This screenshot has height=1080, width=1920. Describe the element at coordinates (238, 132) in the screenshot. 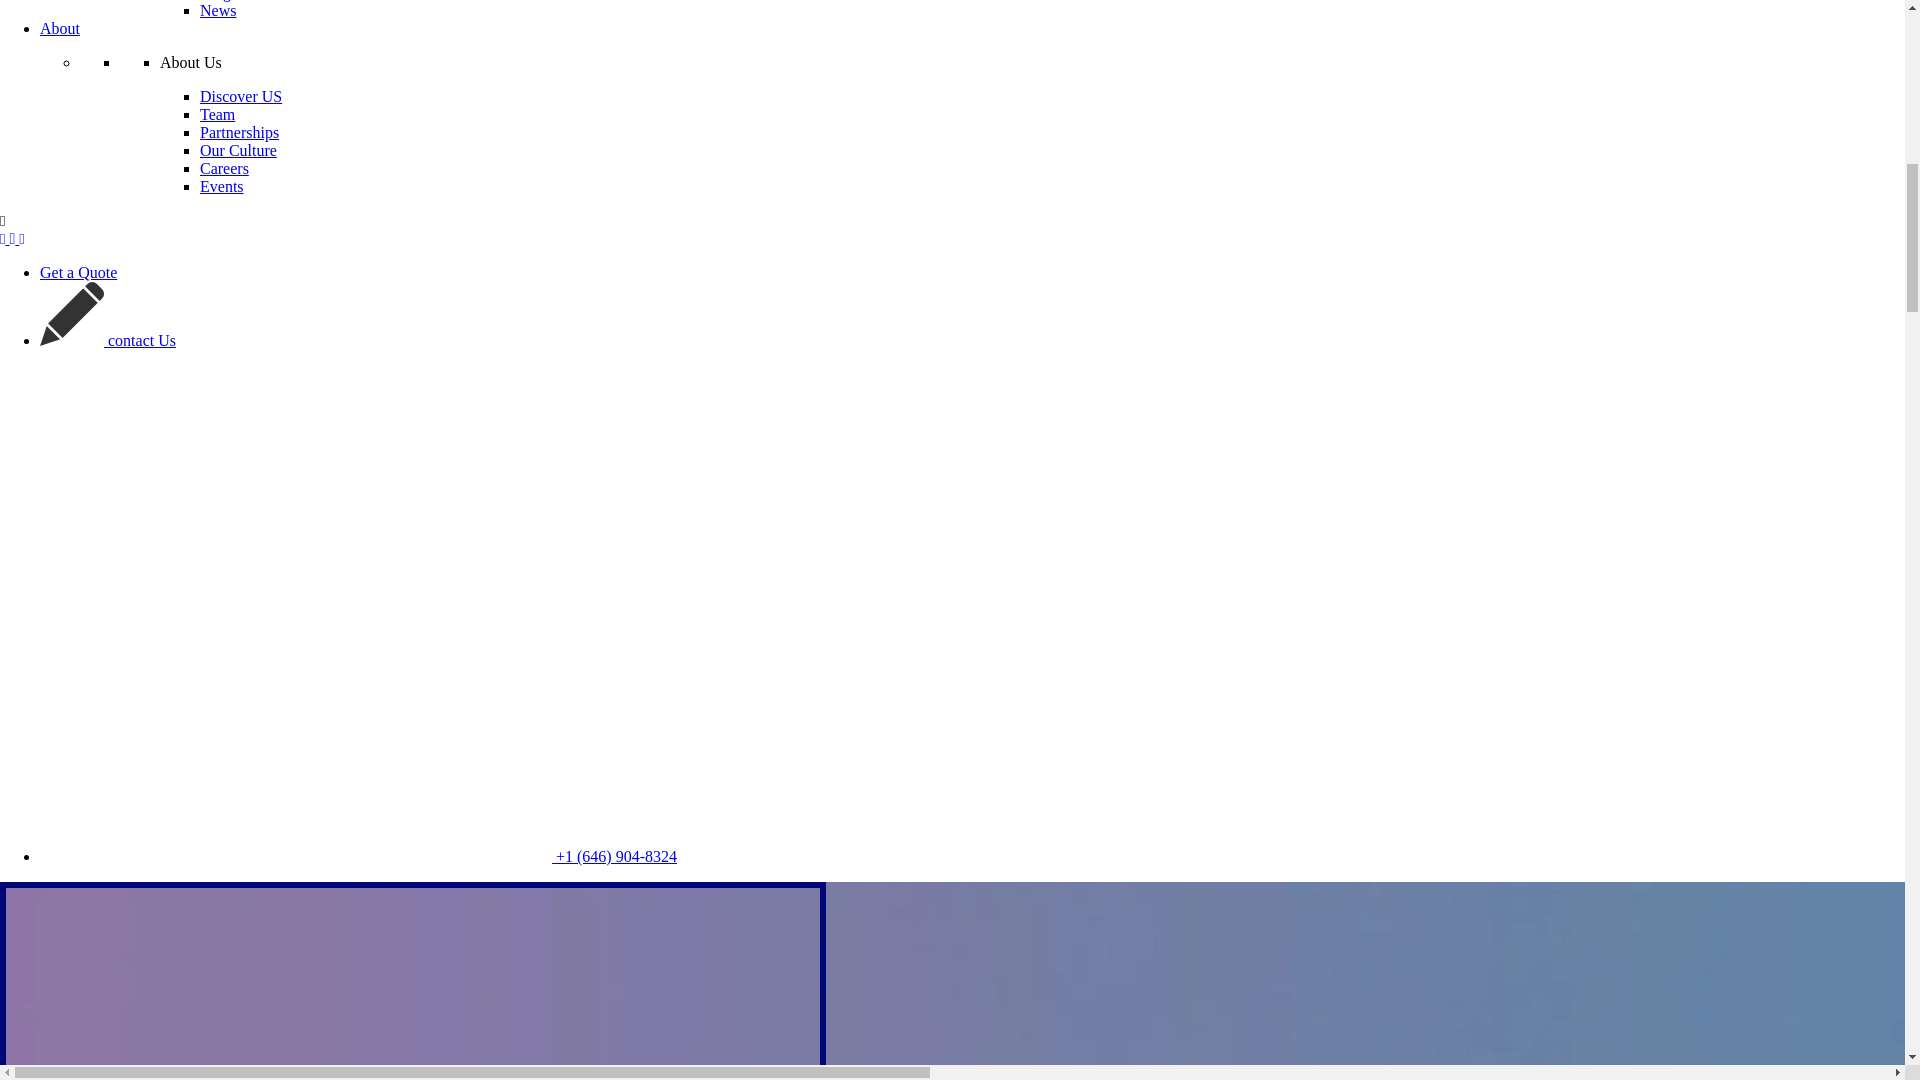

I see `Partnerships` at that location.